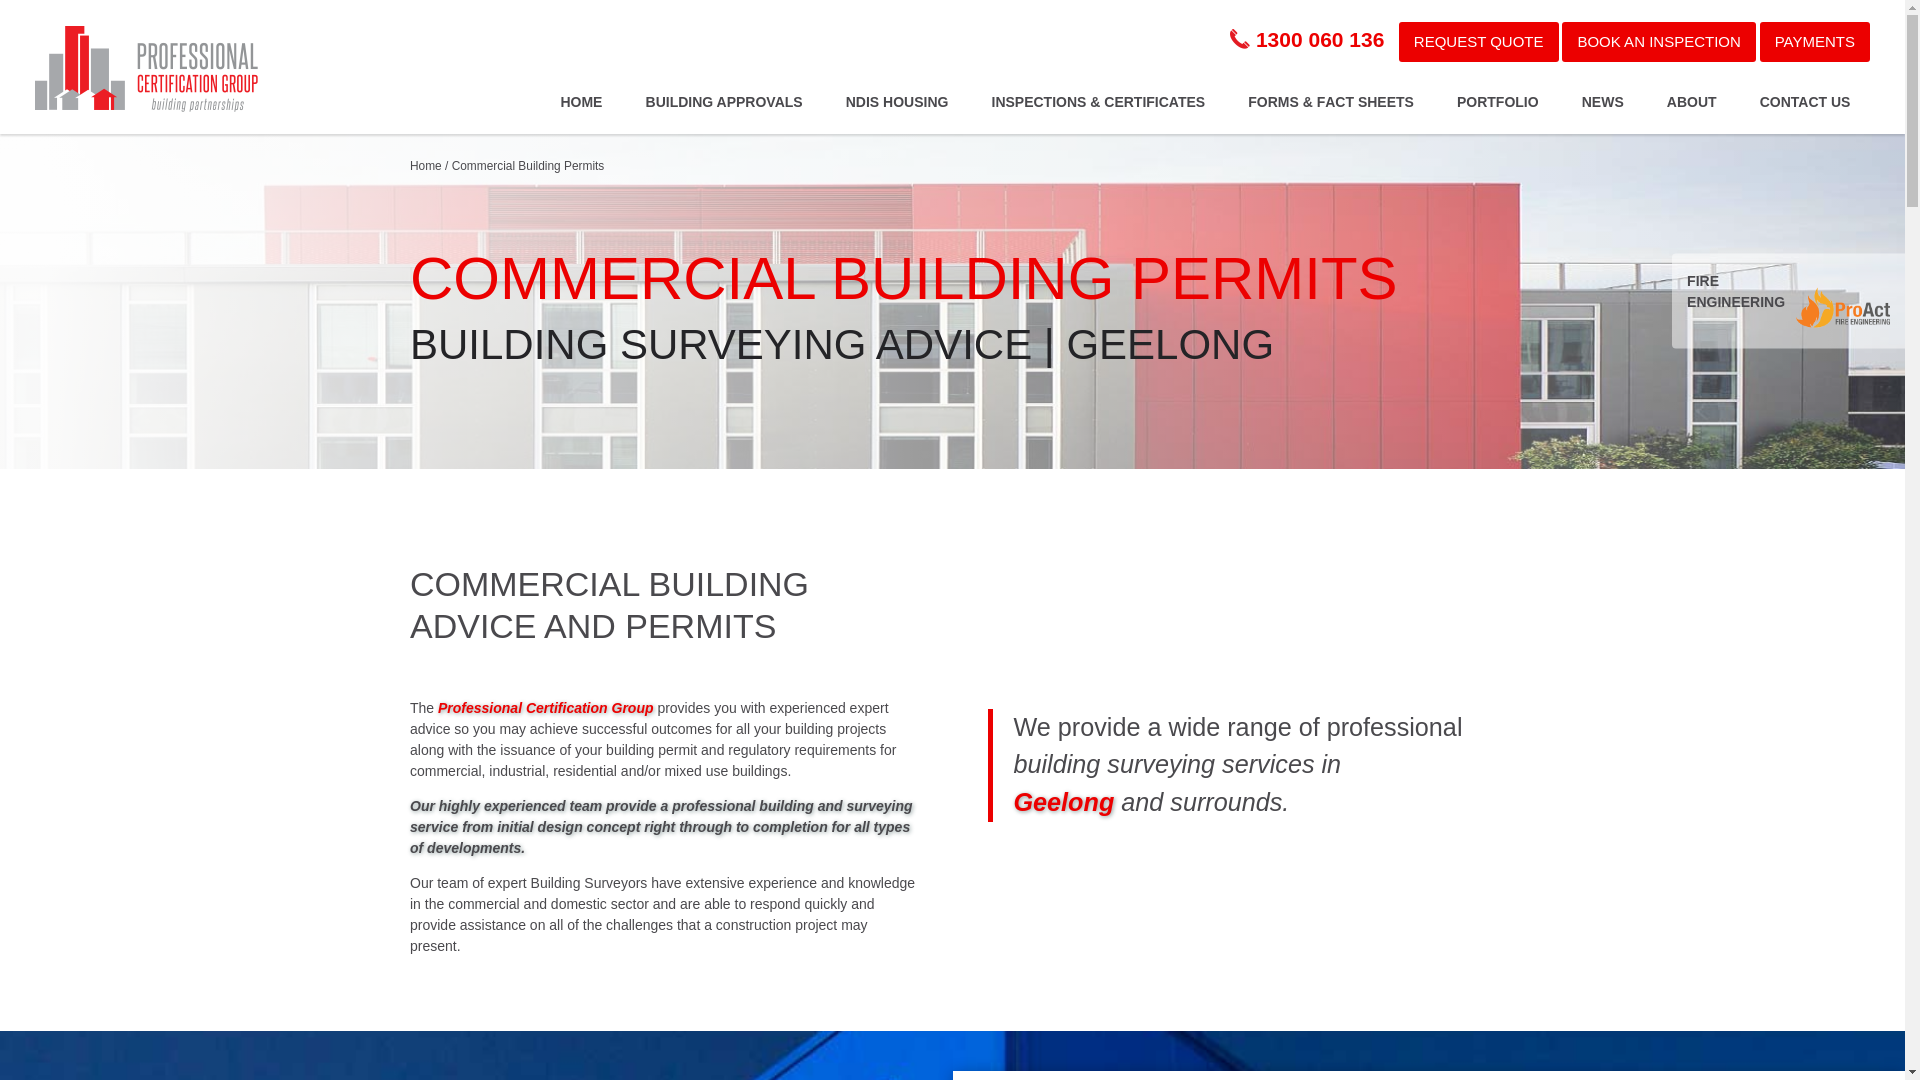 Image resolution: width=1920 pixels, height=1080 pixels. Describe the element at coordinates (1602, 100) in the screenshot. I see `News` at that location.